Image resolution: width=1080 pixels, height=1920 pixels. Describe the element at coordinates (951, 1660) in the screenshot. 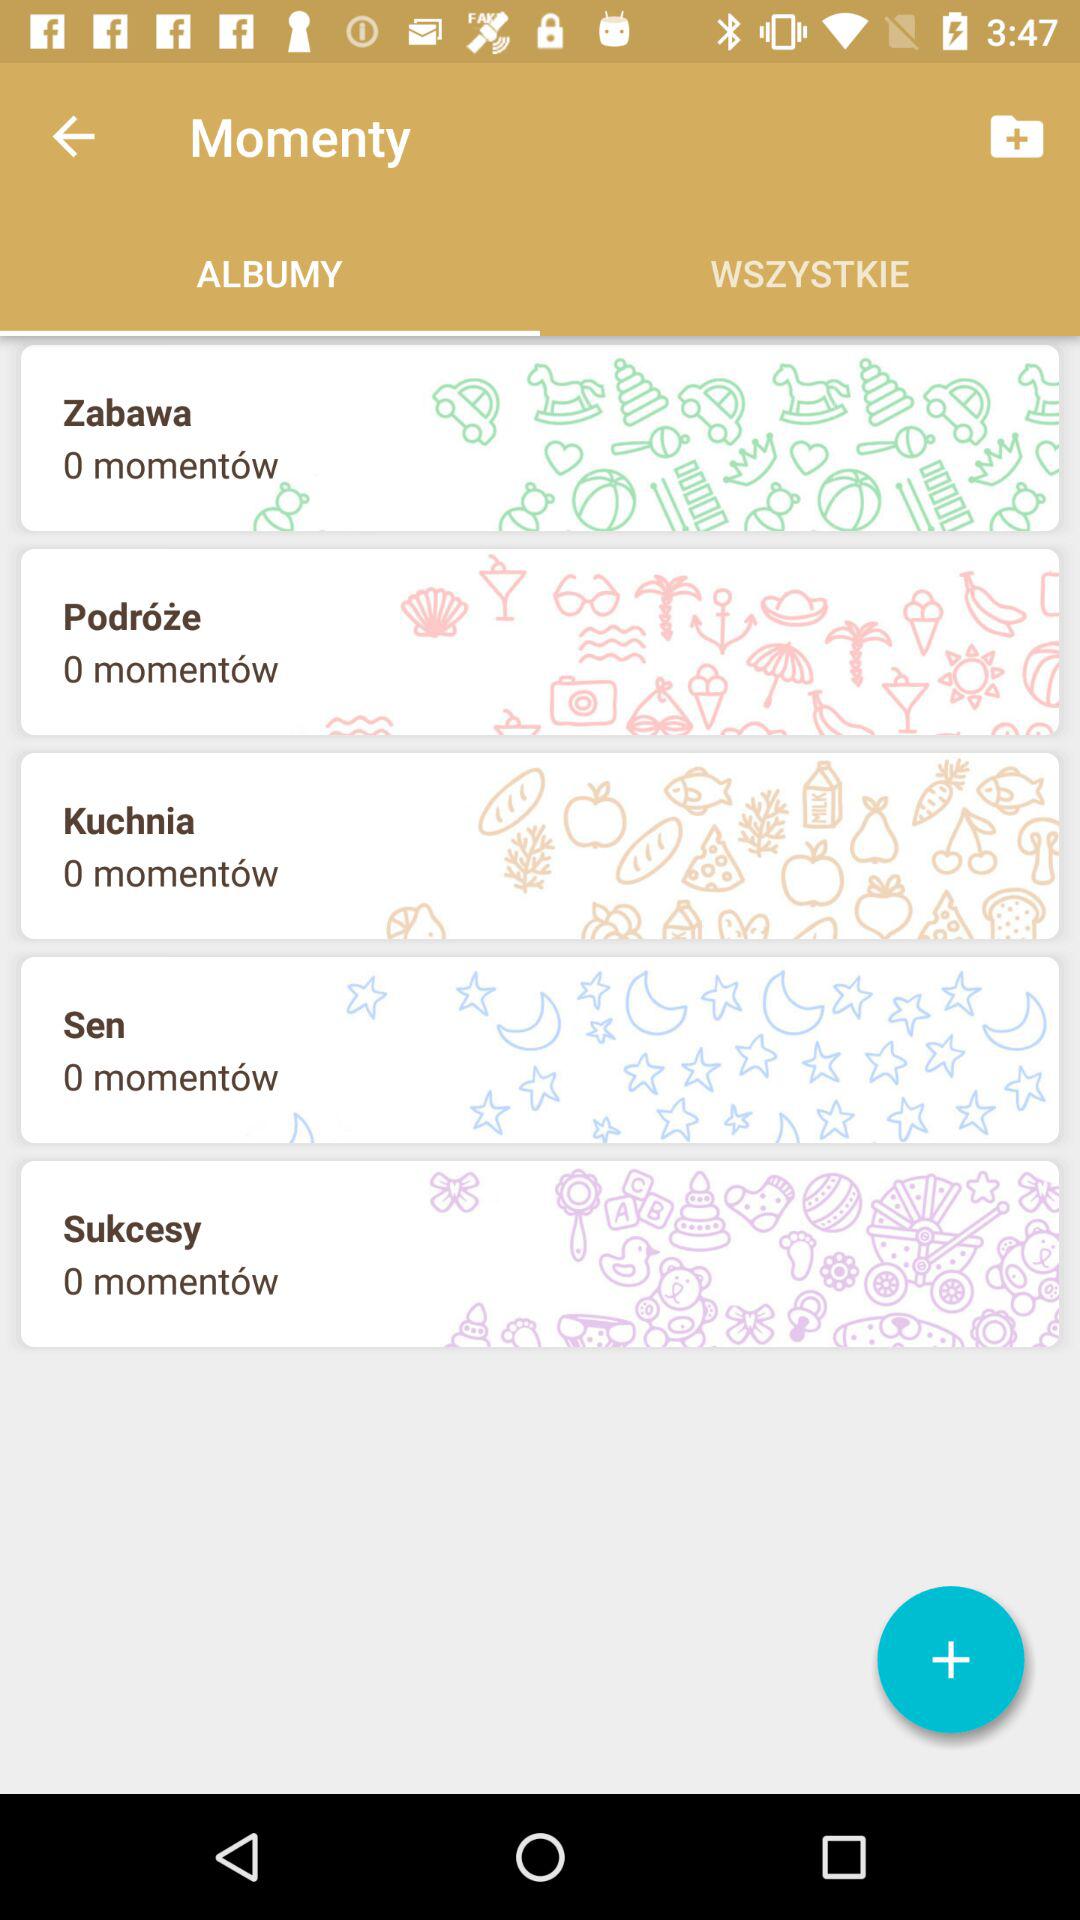

I see `turn off icon at the bottom right corner` at that location.